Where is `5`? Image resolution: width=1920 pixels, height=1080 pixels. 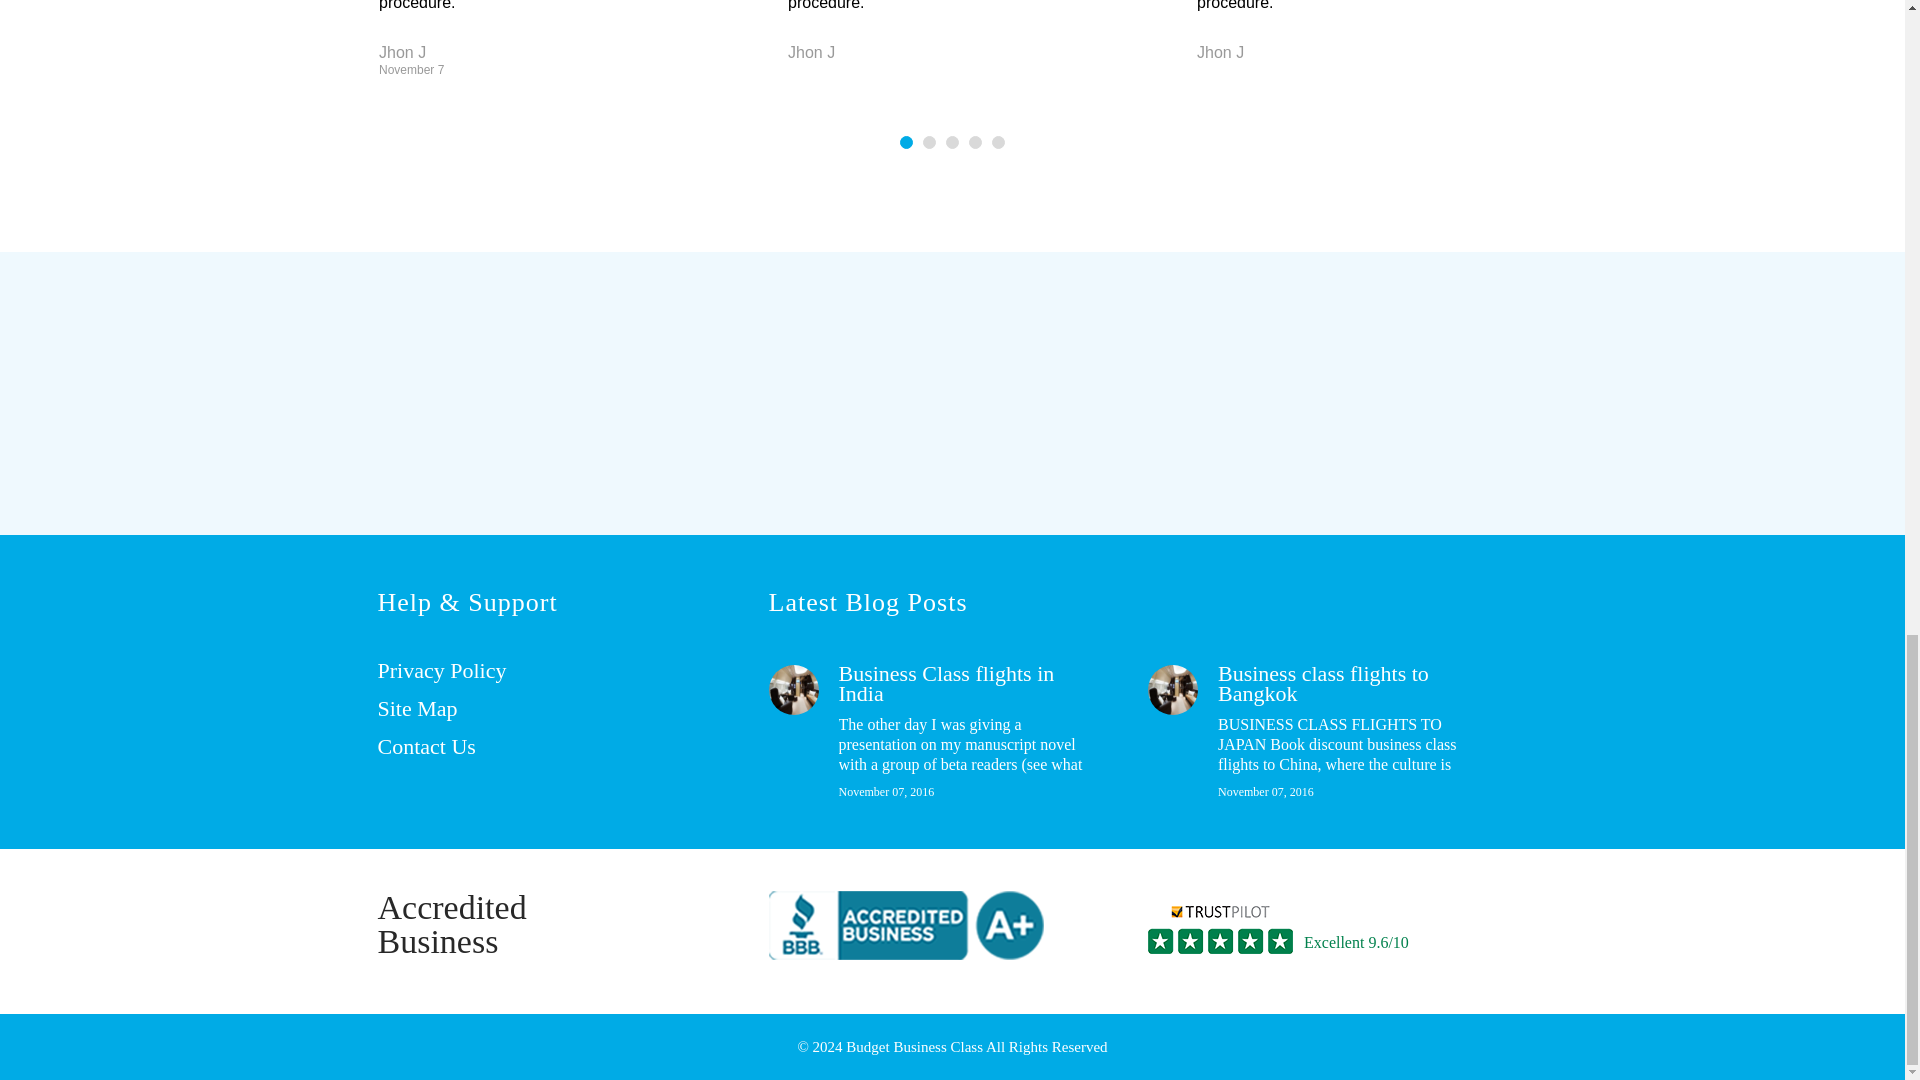
5 is located at coordinates (998, 142).